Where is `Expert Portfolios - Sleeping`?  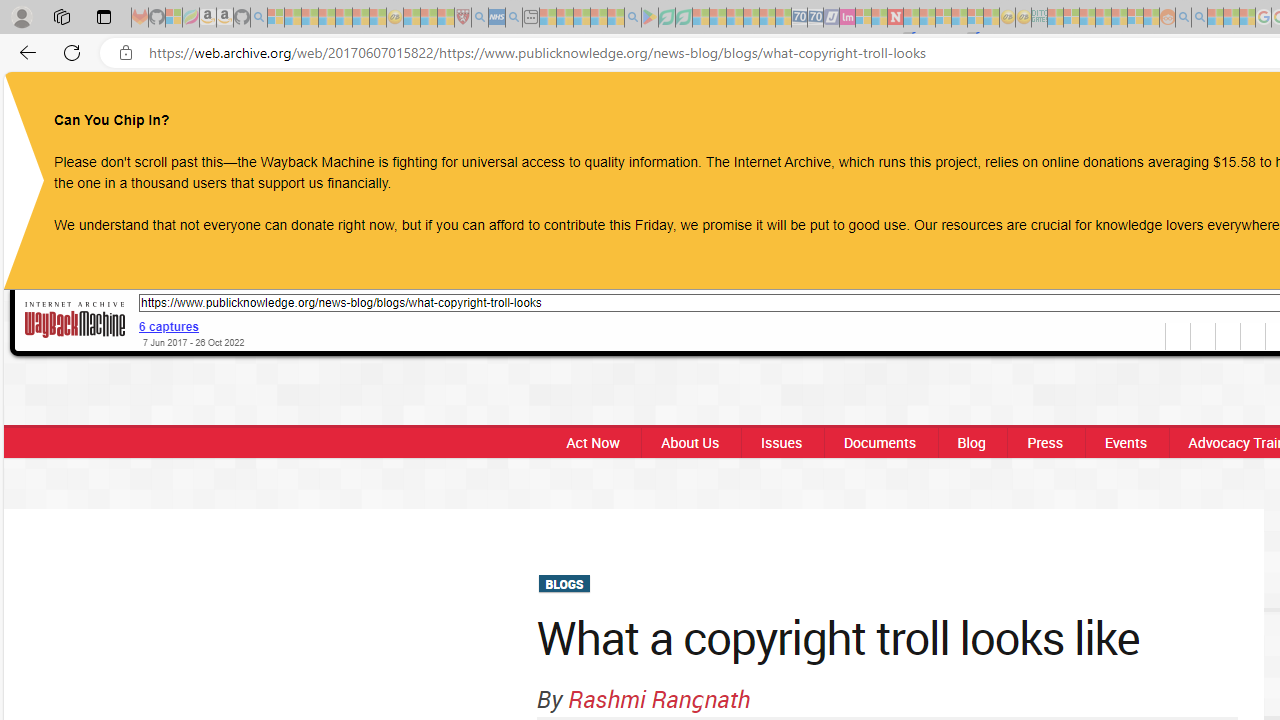 Expert Portfolios - Sleeping is located at coordinates (1103, 18).